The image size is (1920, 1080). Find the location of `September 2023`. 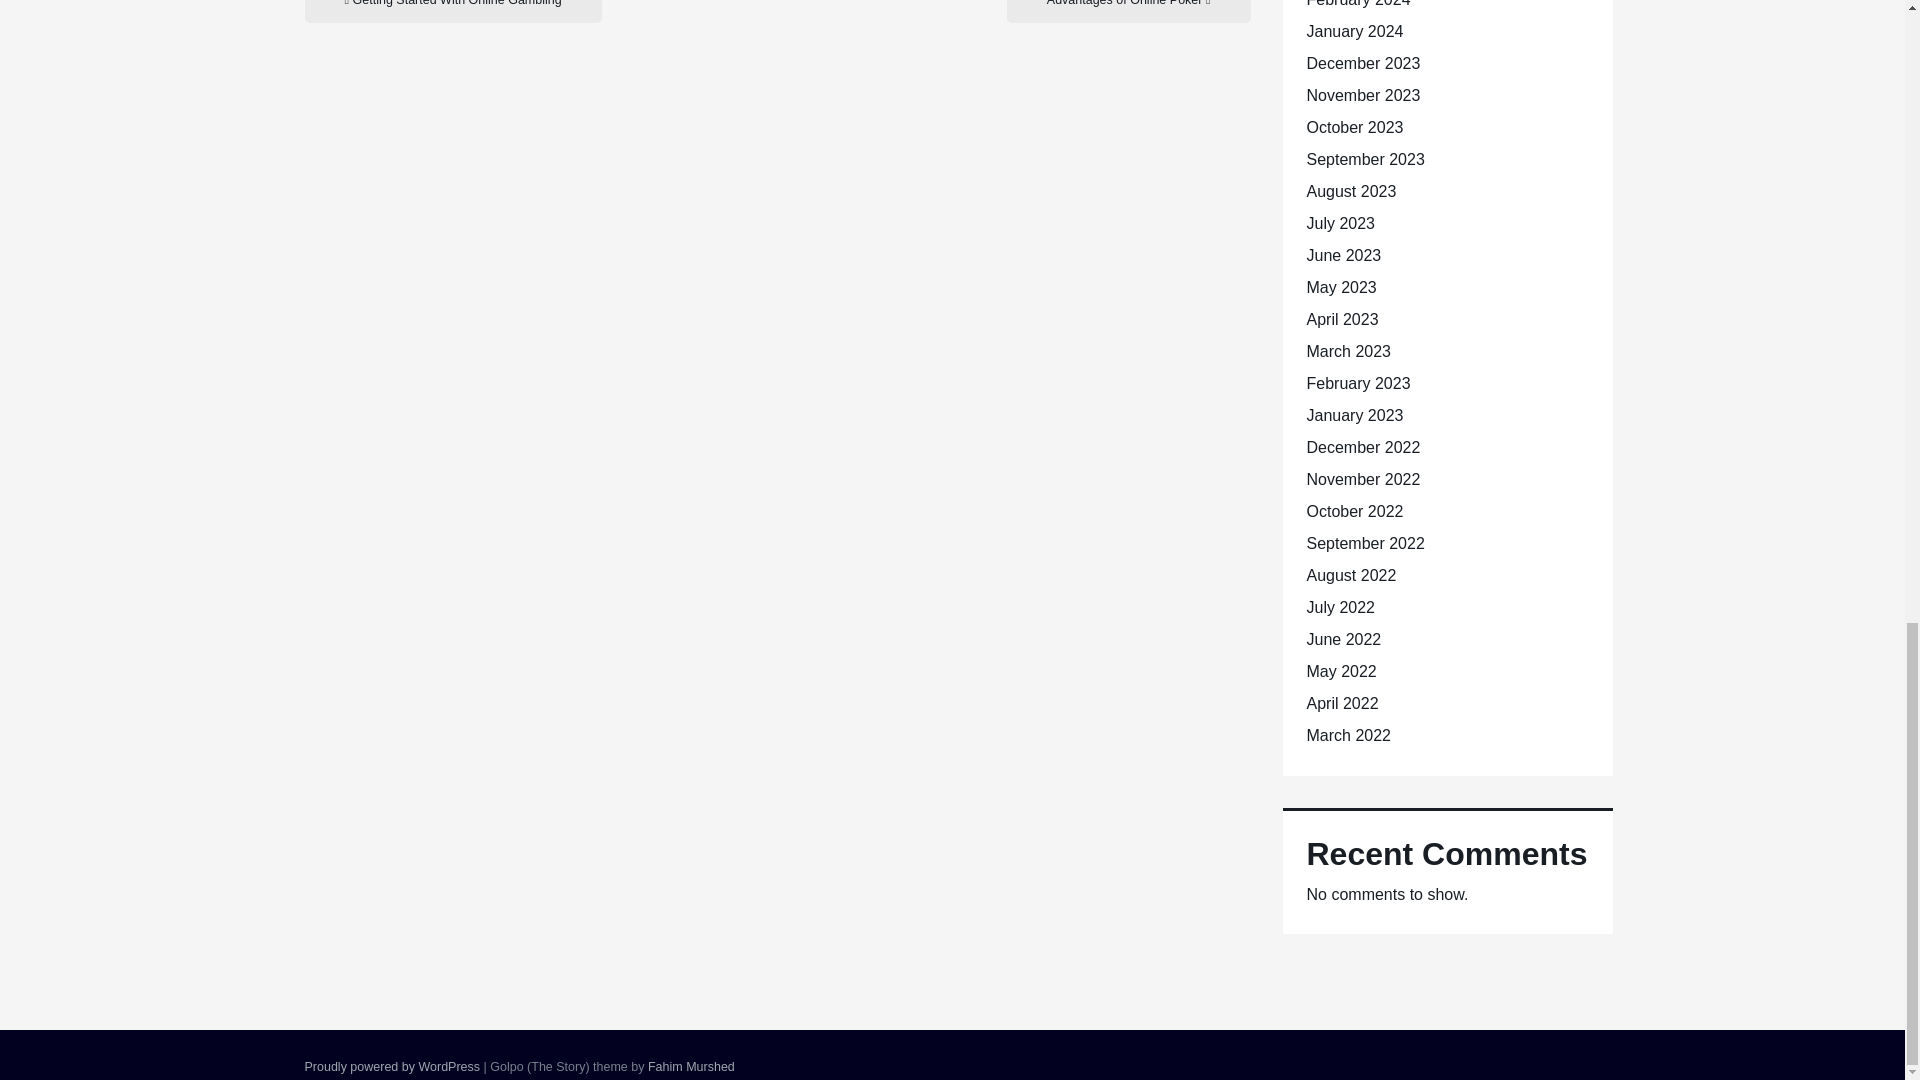

September 2023 is located at coordinates (1364, 160).